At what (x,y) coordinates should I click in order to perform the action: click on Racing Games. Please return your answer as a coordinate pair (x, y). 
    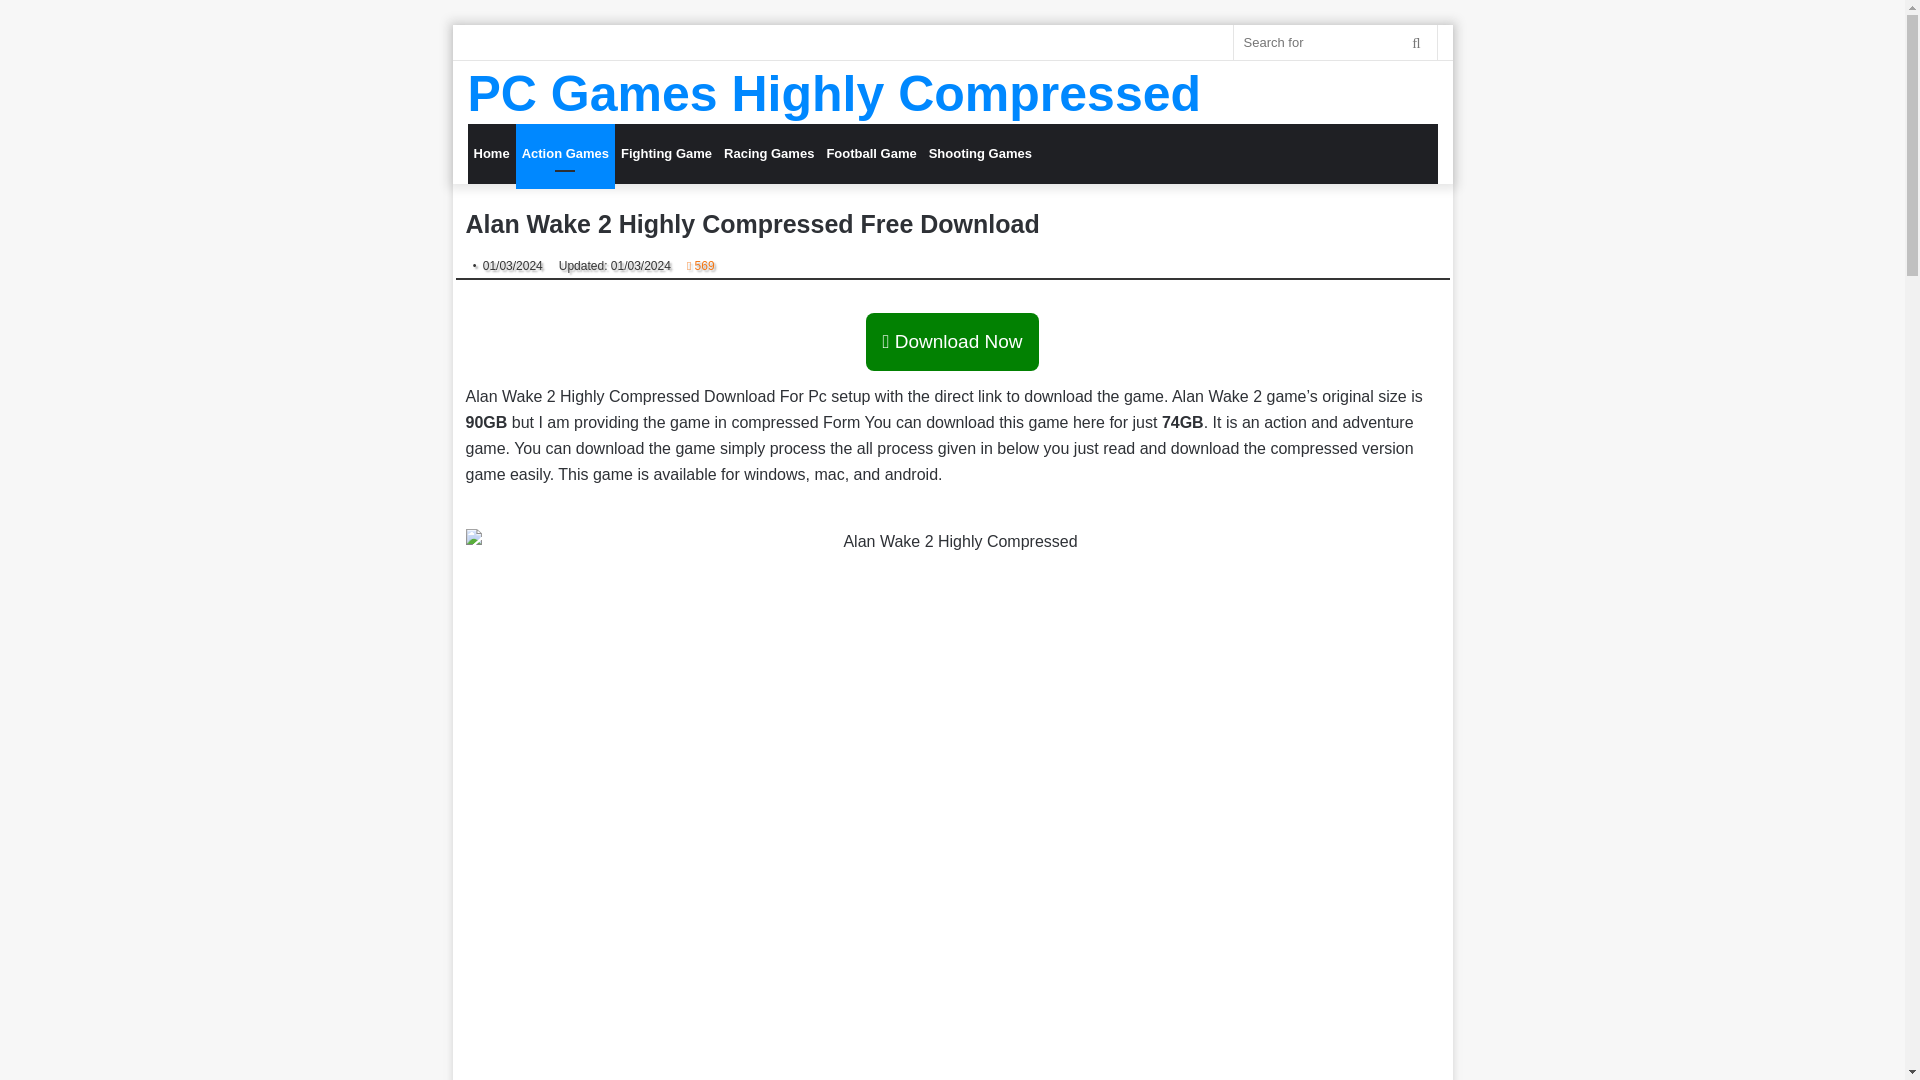
    Looking at the image, I should click on (768, 154).